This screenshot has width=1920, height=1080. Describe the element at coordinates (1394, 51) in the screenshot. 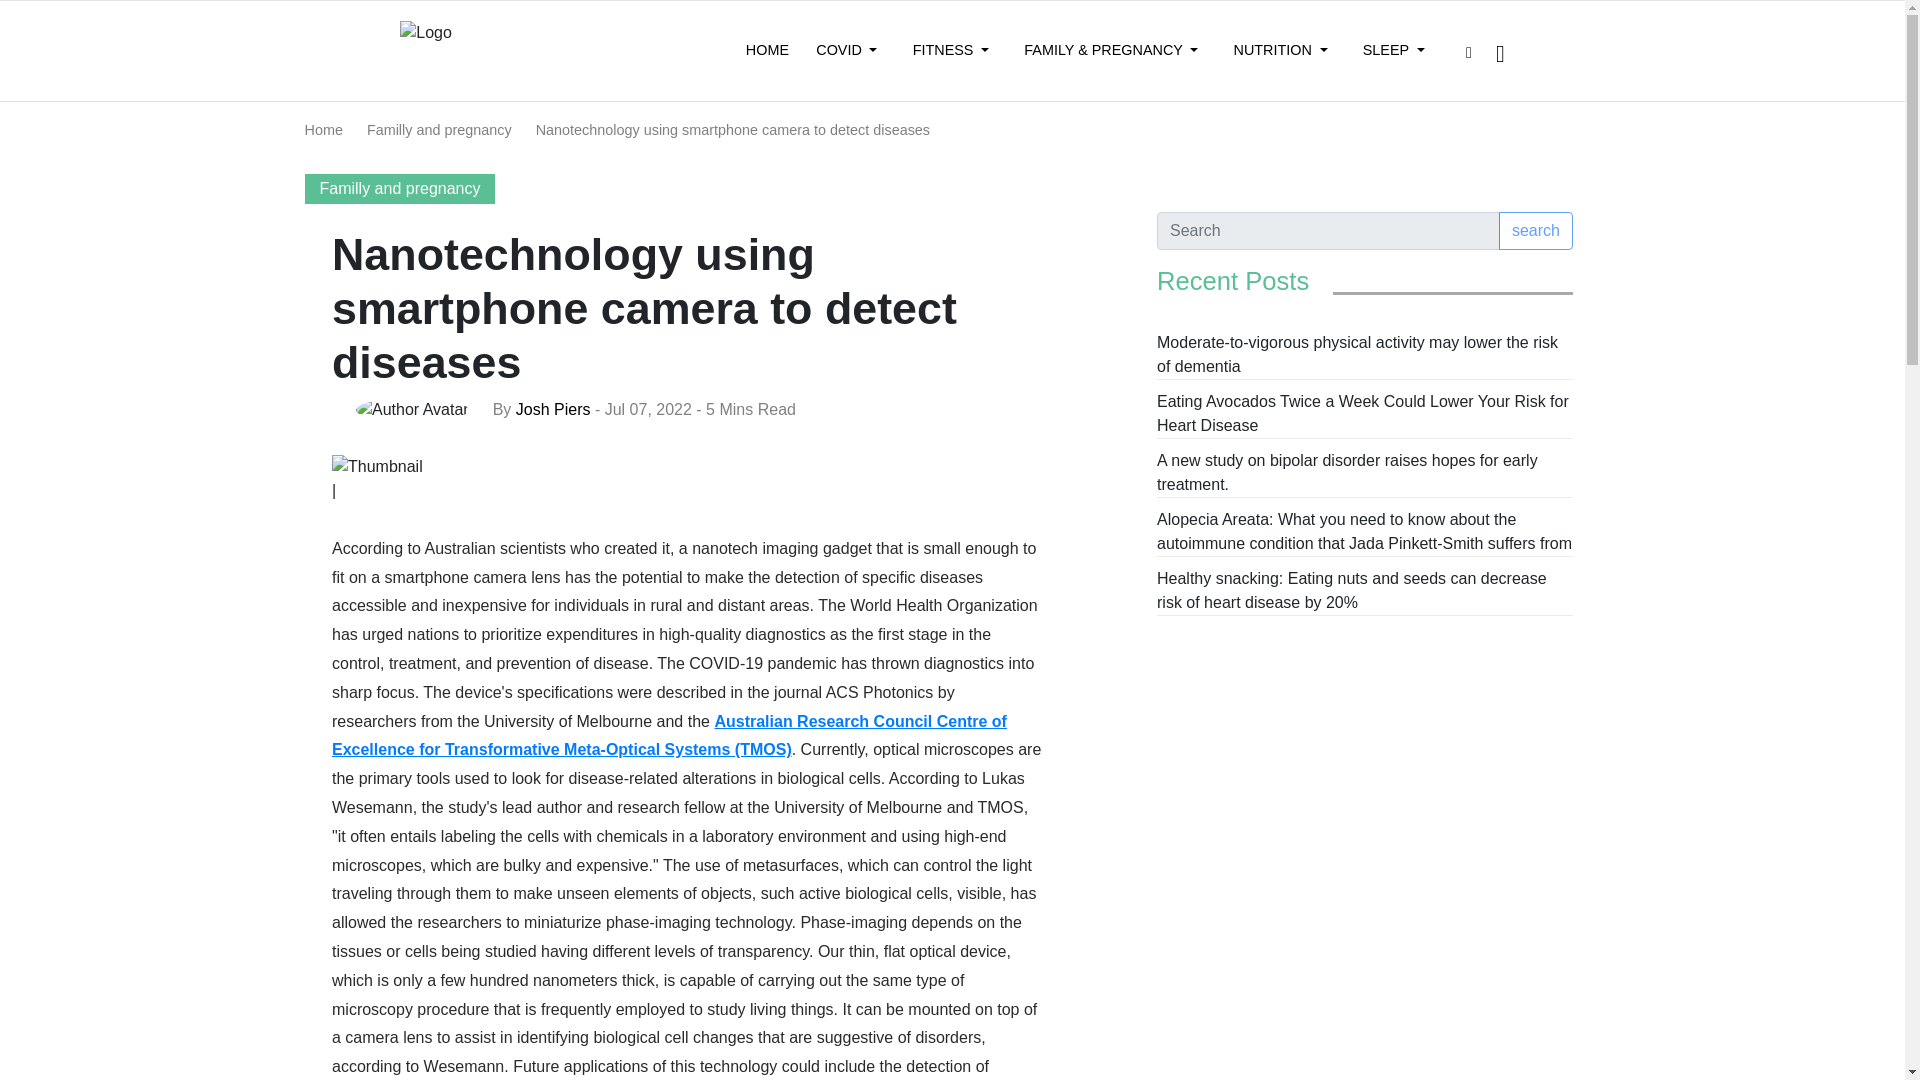

I see `SLEEP` at that location.